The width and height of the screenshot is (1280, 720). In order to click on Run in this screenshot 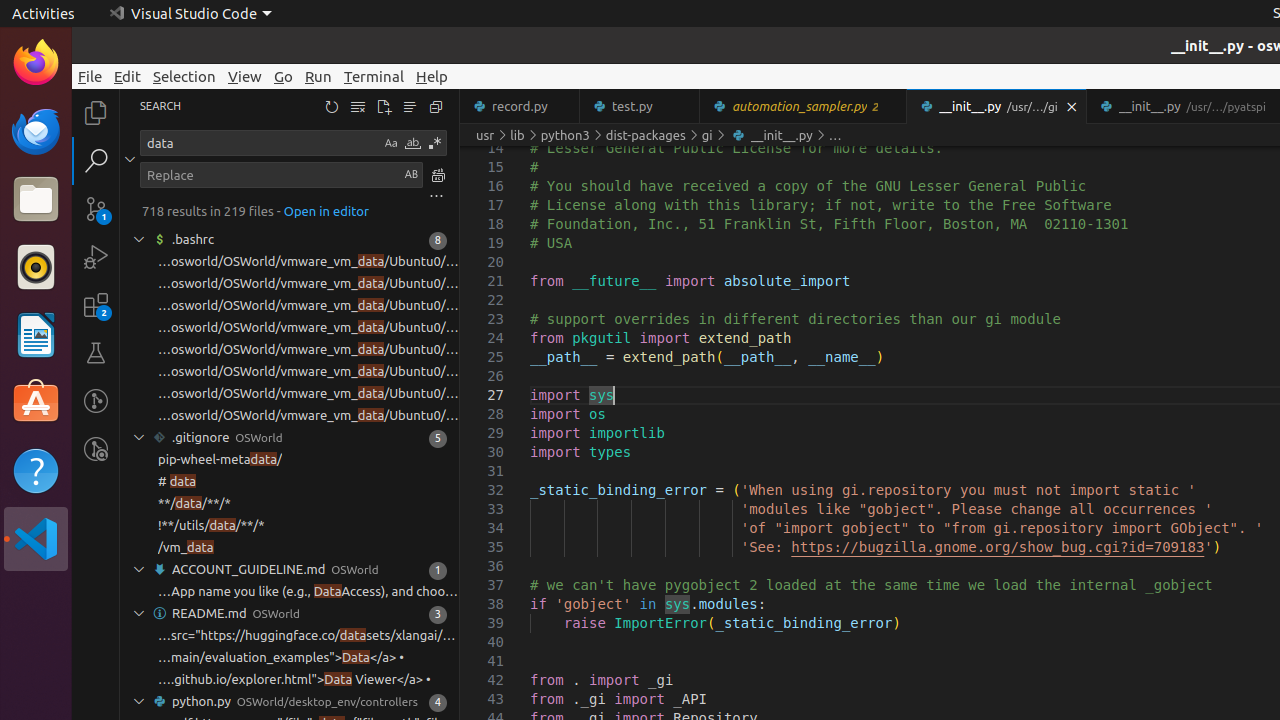, I will do `click(318, 76)`.